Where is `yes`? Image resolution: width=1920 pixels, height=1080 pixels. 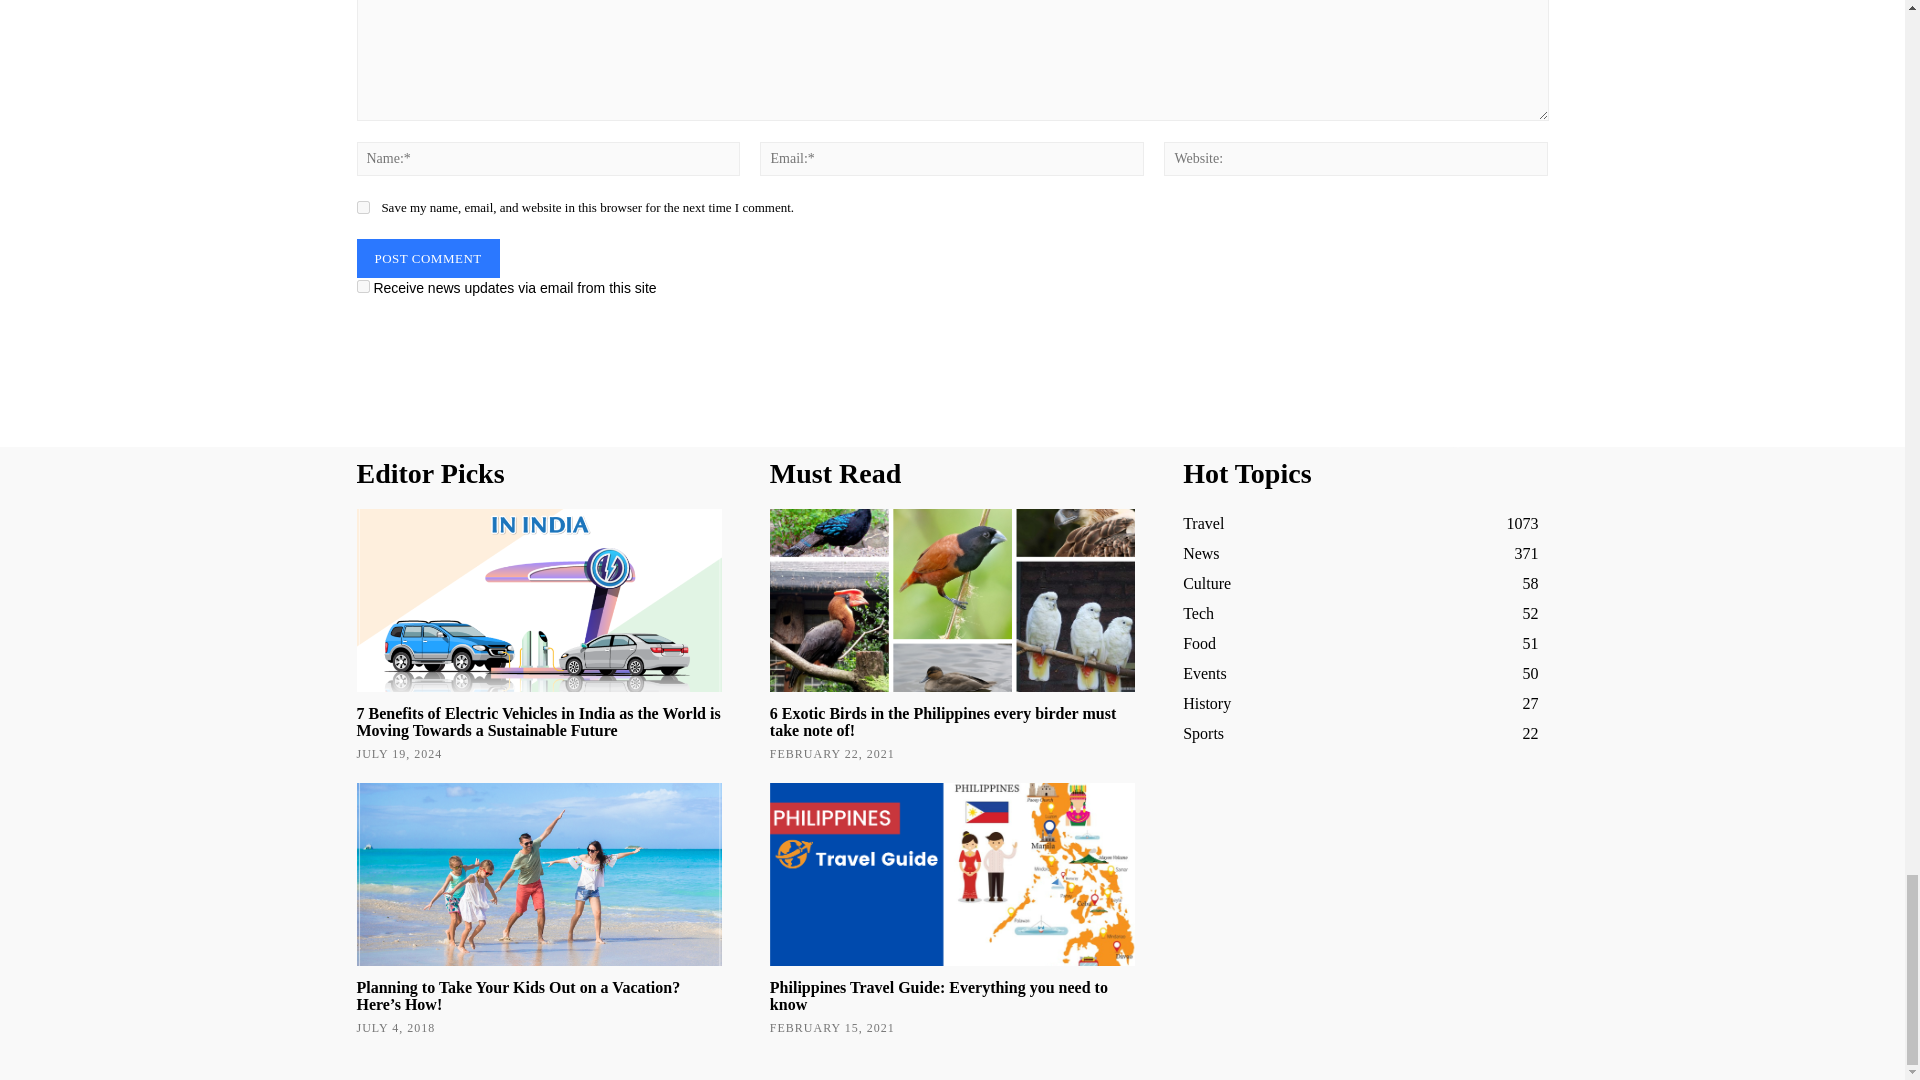 yes is located at coordinates (362, 206).